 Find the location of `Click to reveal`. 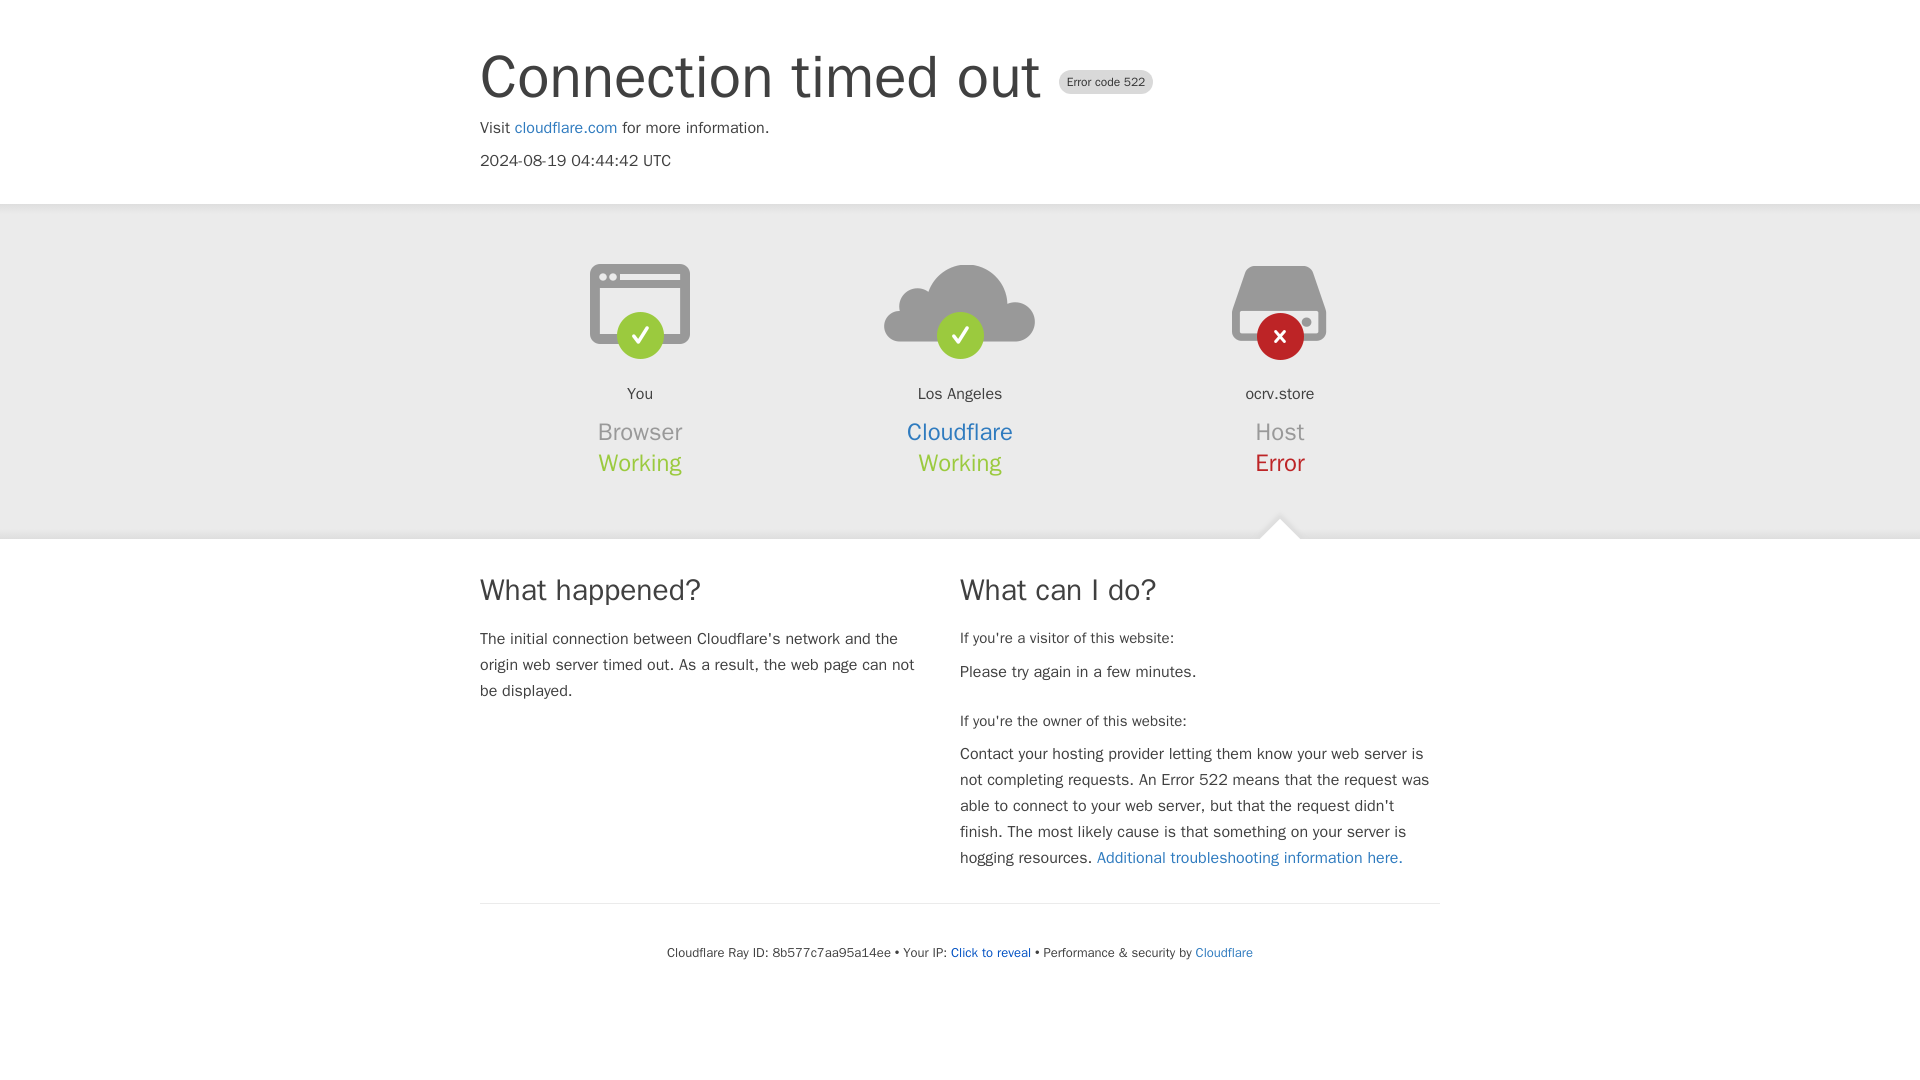

Click to reveal is located at coordinates (990, 952).